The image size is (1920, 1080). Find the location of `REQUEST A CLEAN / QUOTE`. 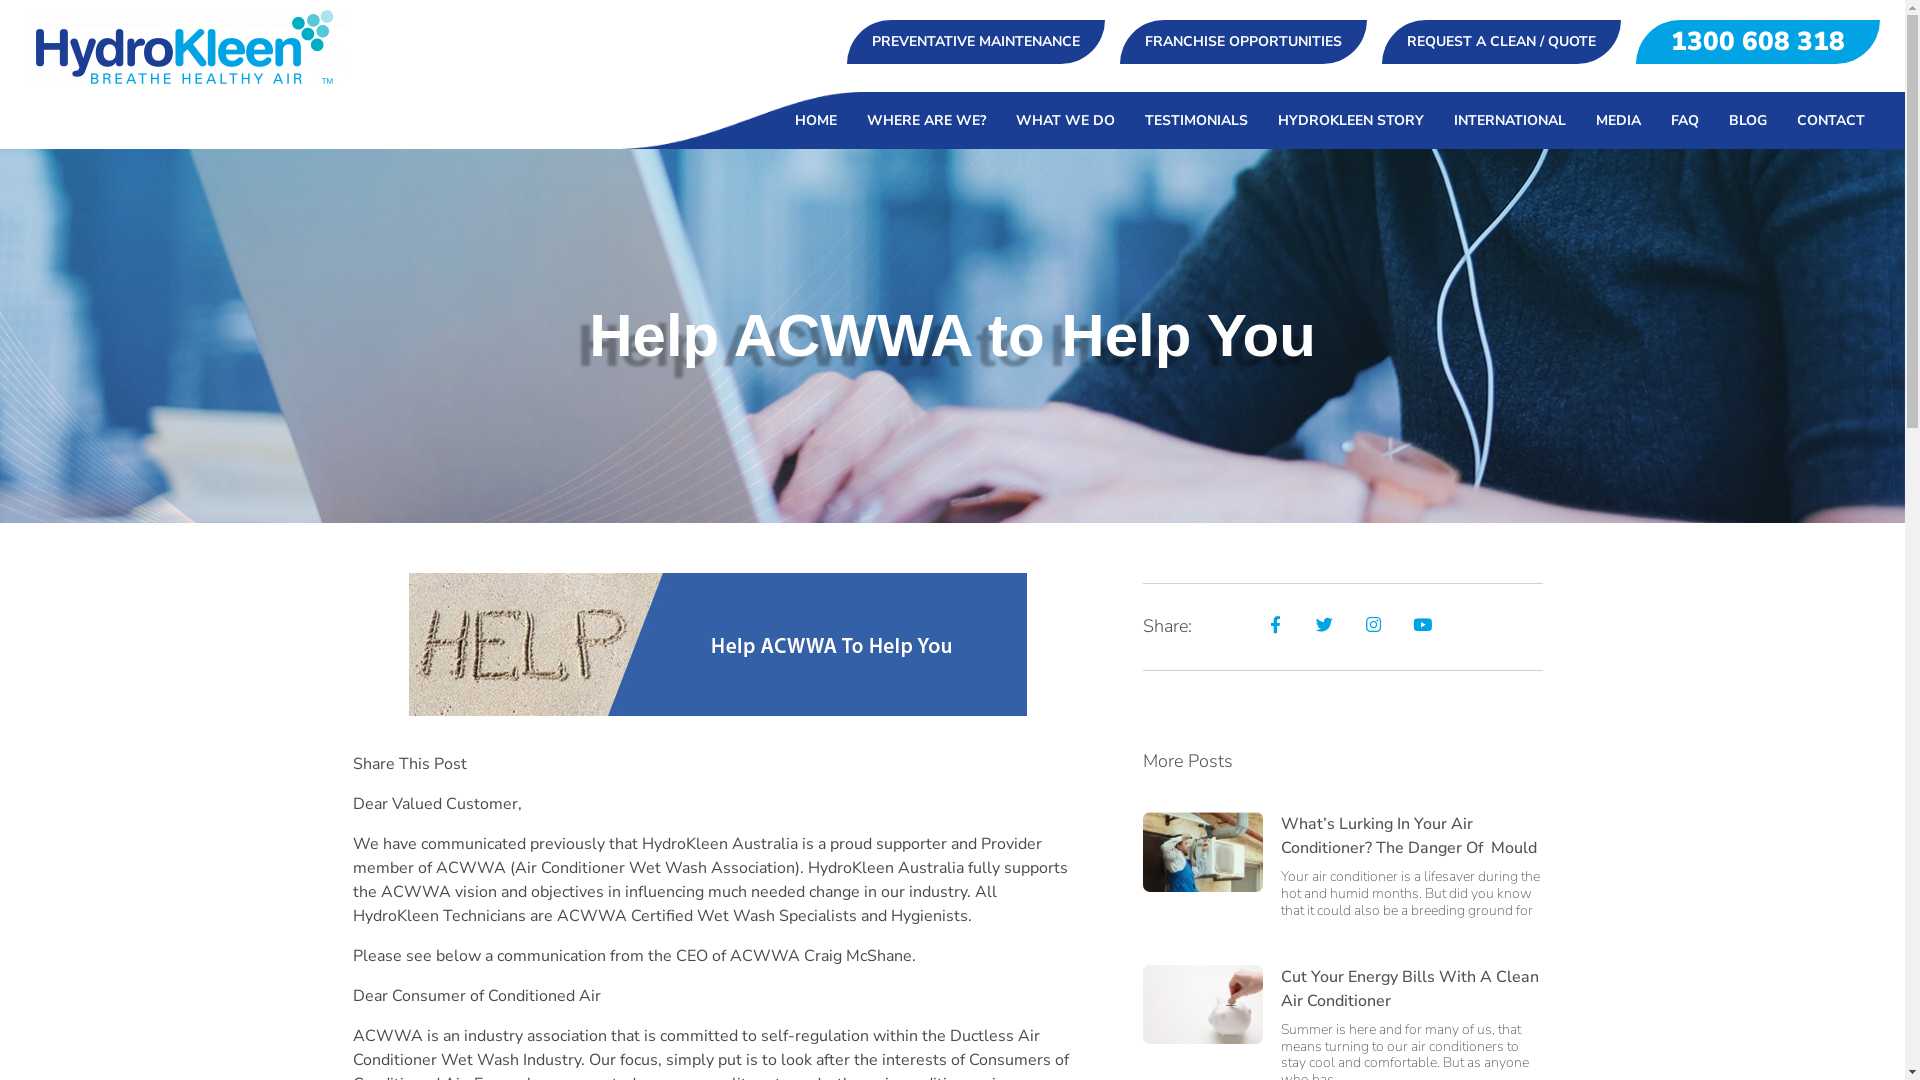

REQUEST A CLEAN / QUOTE is located at coordinates (1502, 42).